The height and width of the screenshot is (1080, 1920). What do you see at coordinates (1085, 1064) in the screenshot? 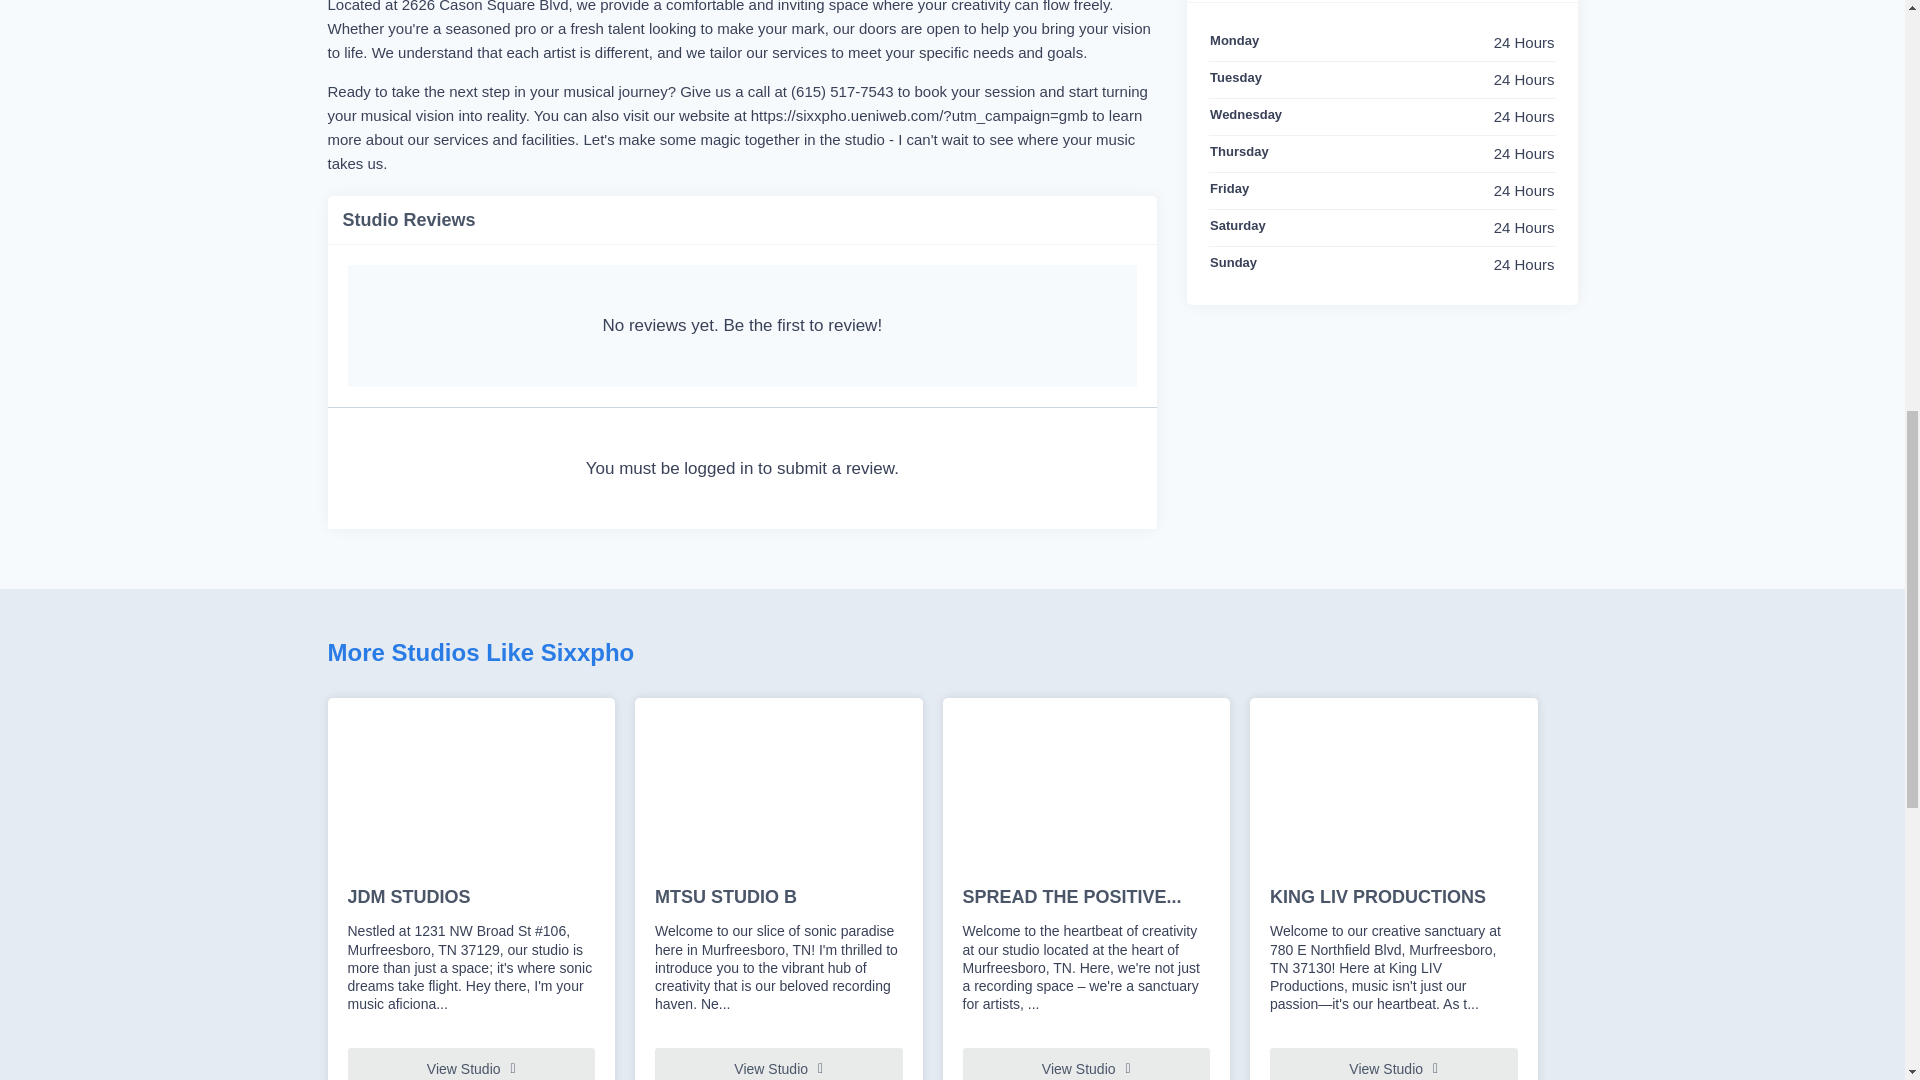
I see `View Studio` at bounding box center [1085, 1064].